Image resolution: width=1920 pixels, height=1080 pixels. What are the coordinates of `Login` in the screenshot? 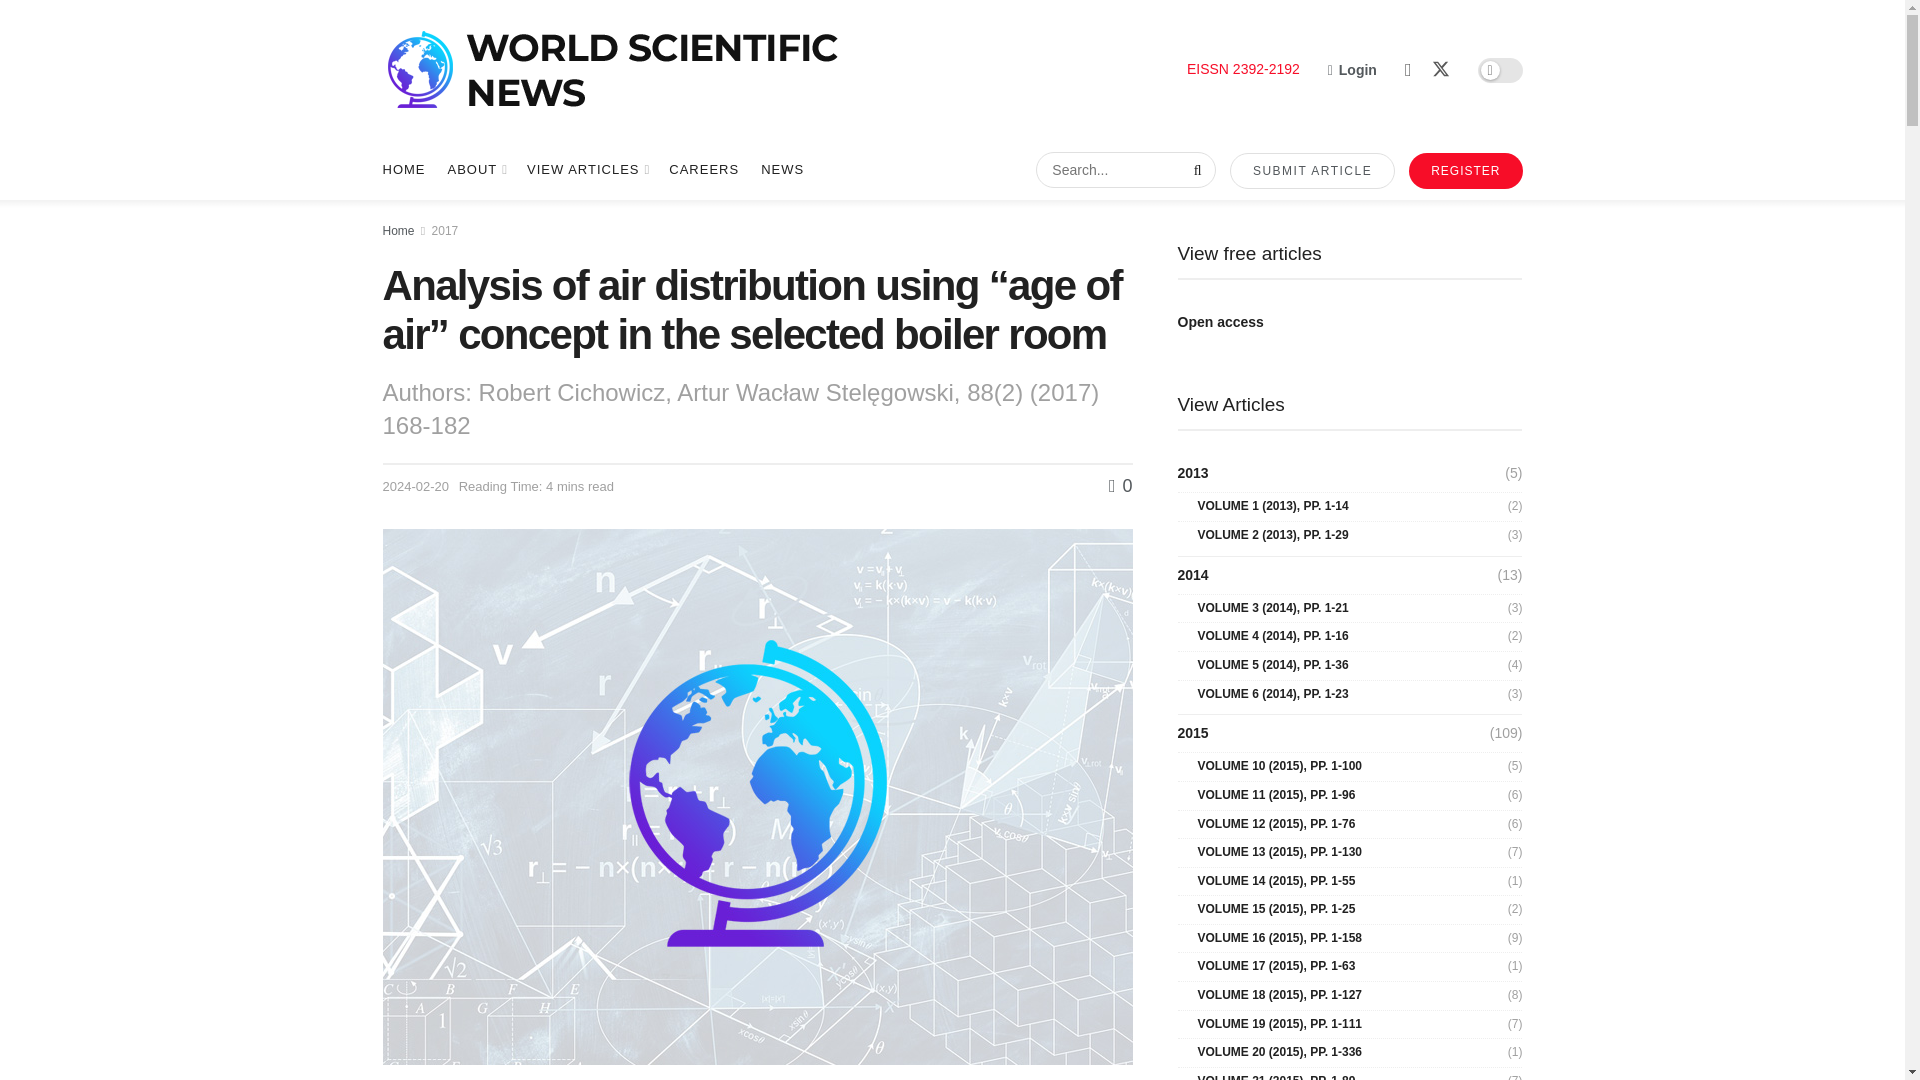 It's located at (1352, 70).